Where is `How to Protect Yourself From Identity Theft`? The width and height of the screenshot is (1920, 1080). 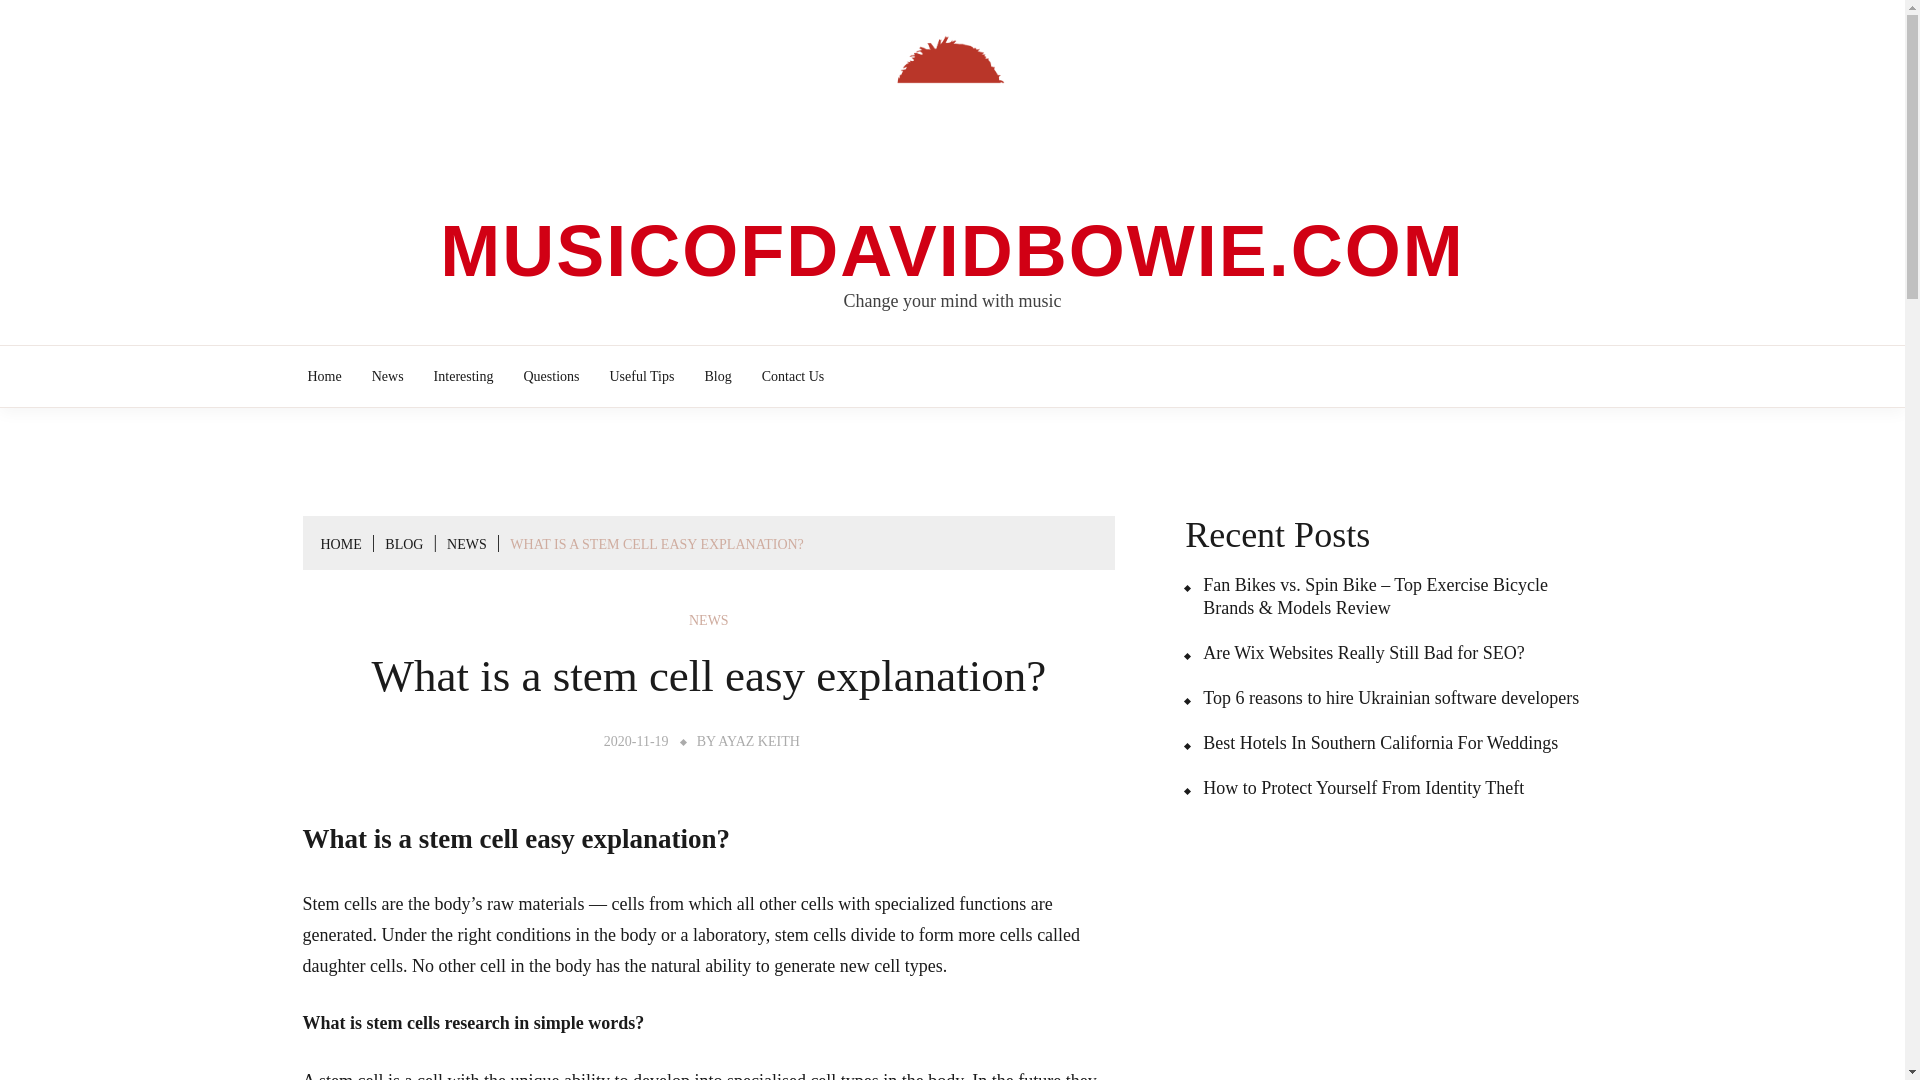 How to Protect Yourself From Identity Theft is located at coordinates (1354, 788).